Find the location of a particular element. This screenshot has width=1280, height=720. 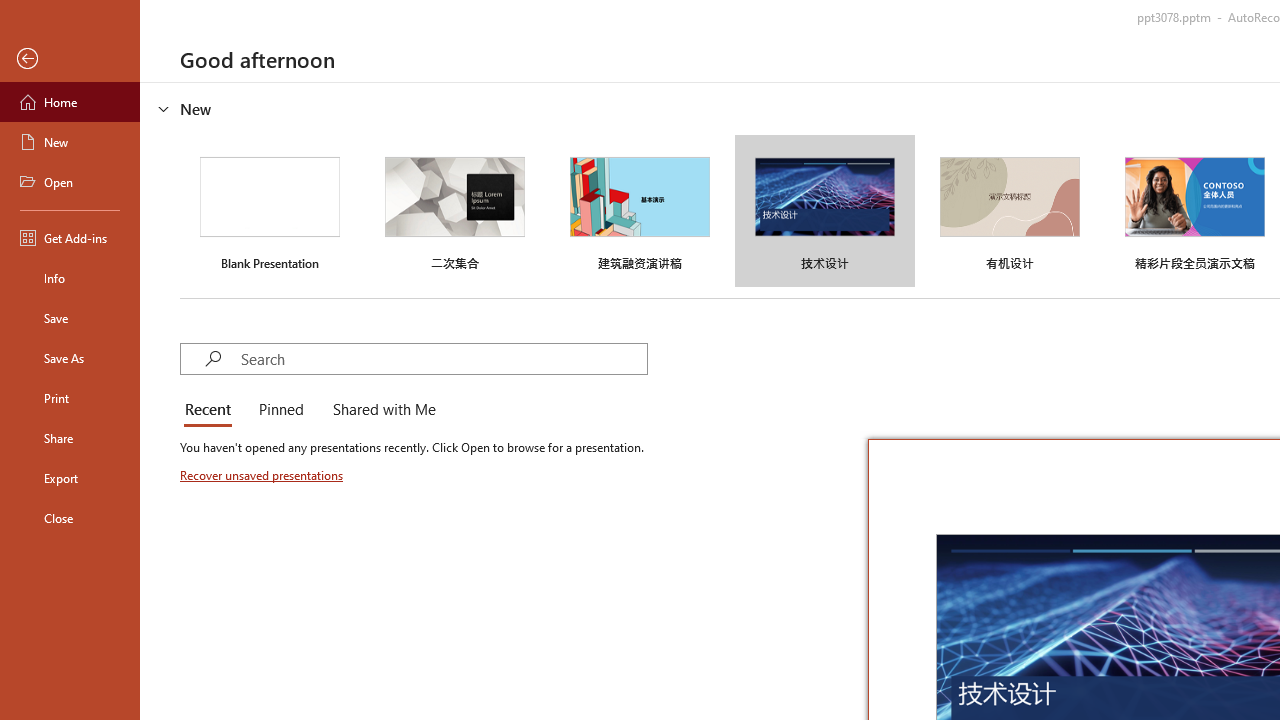

New is located at coordinates (70, 142).